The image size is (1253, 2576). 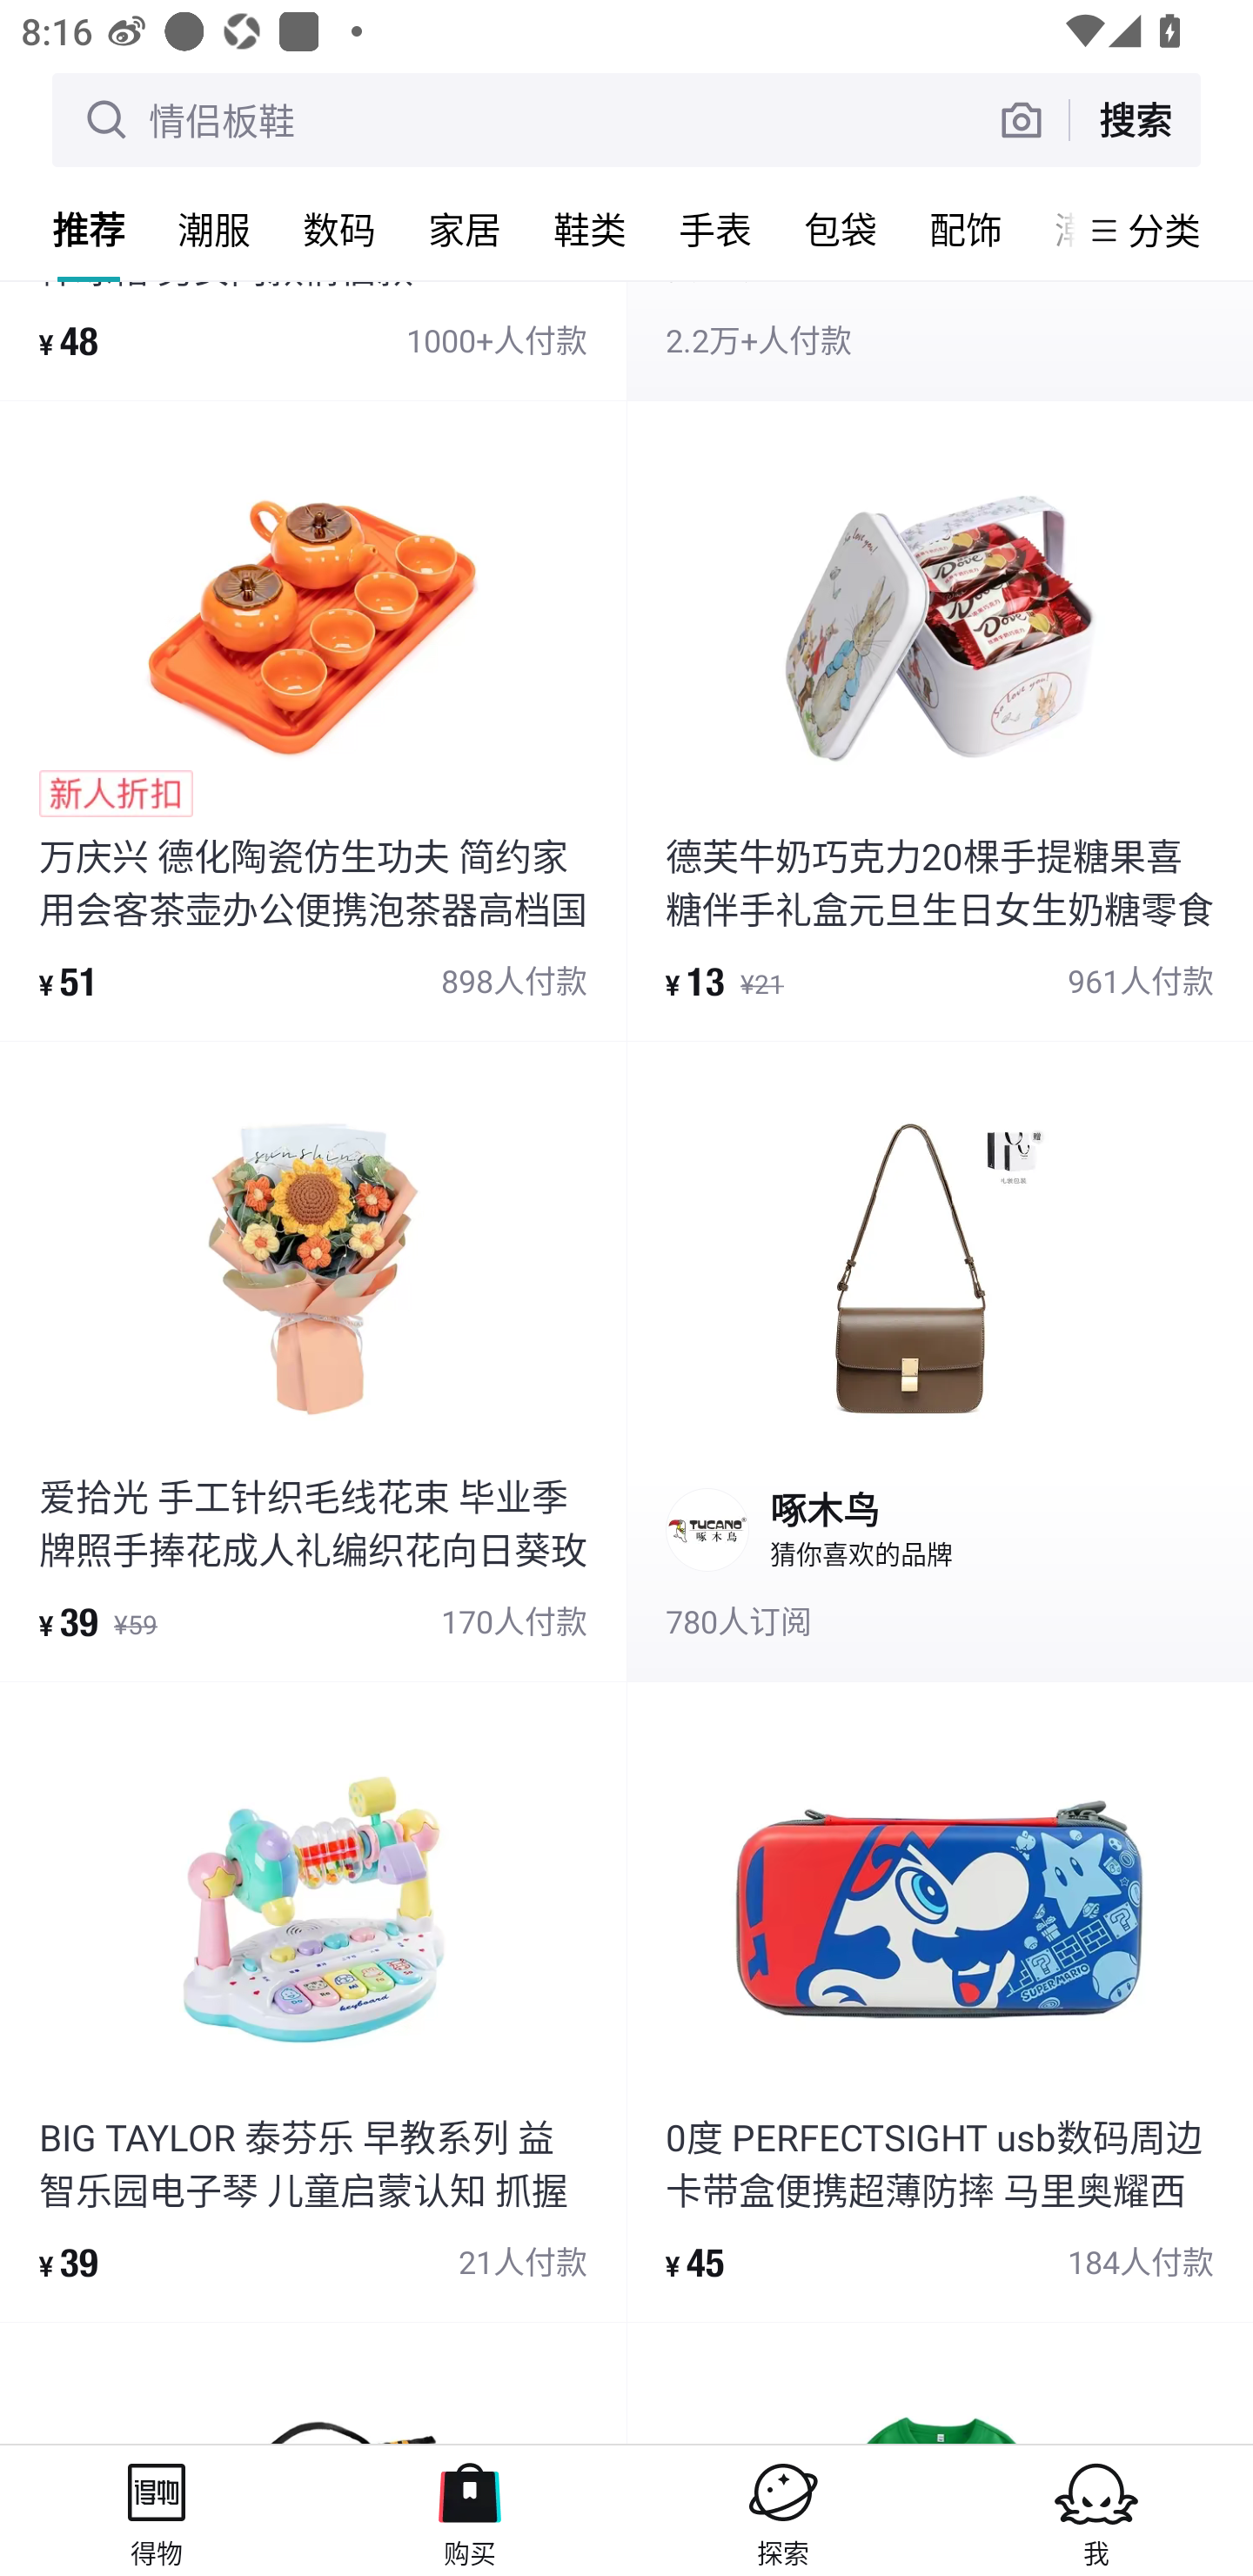 I want to click on 配饰, so click(x=966, y=229).